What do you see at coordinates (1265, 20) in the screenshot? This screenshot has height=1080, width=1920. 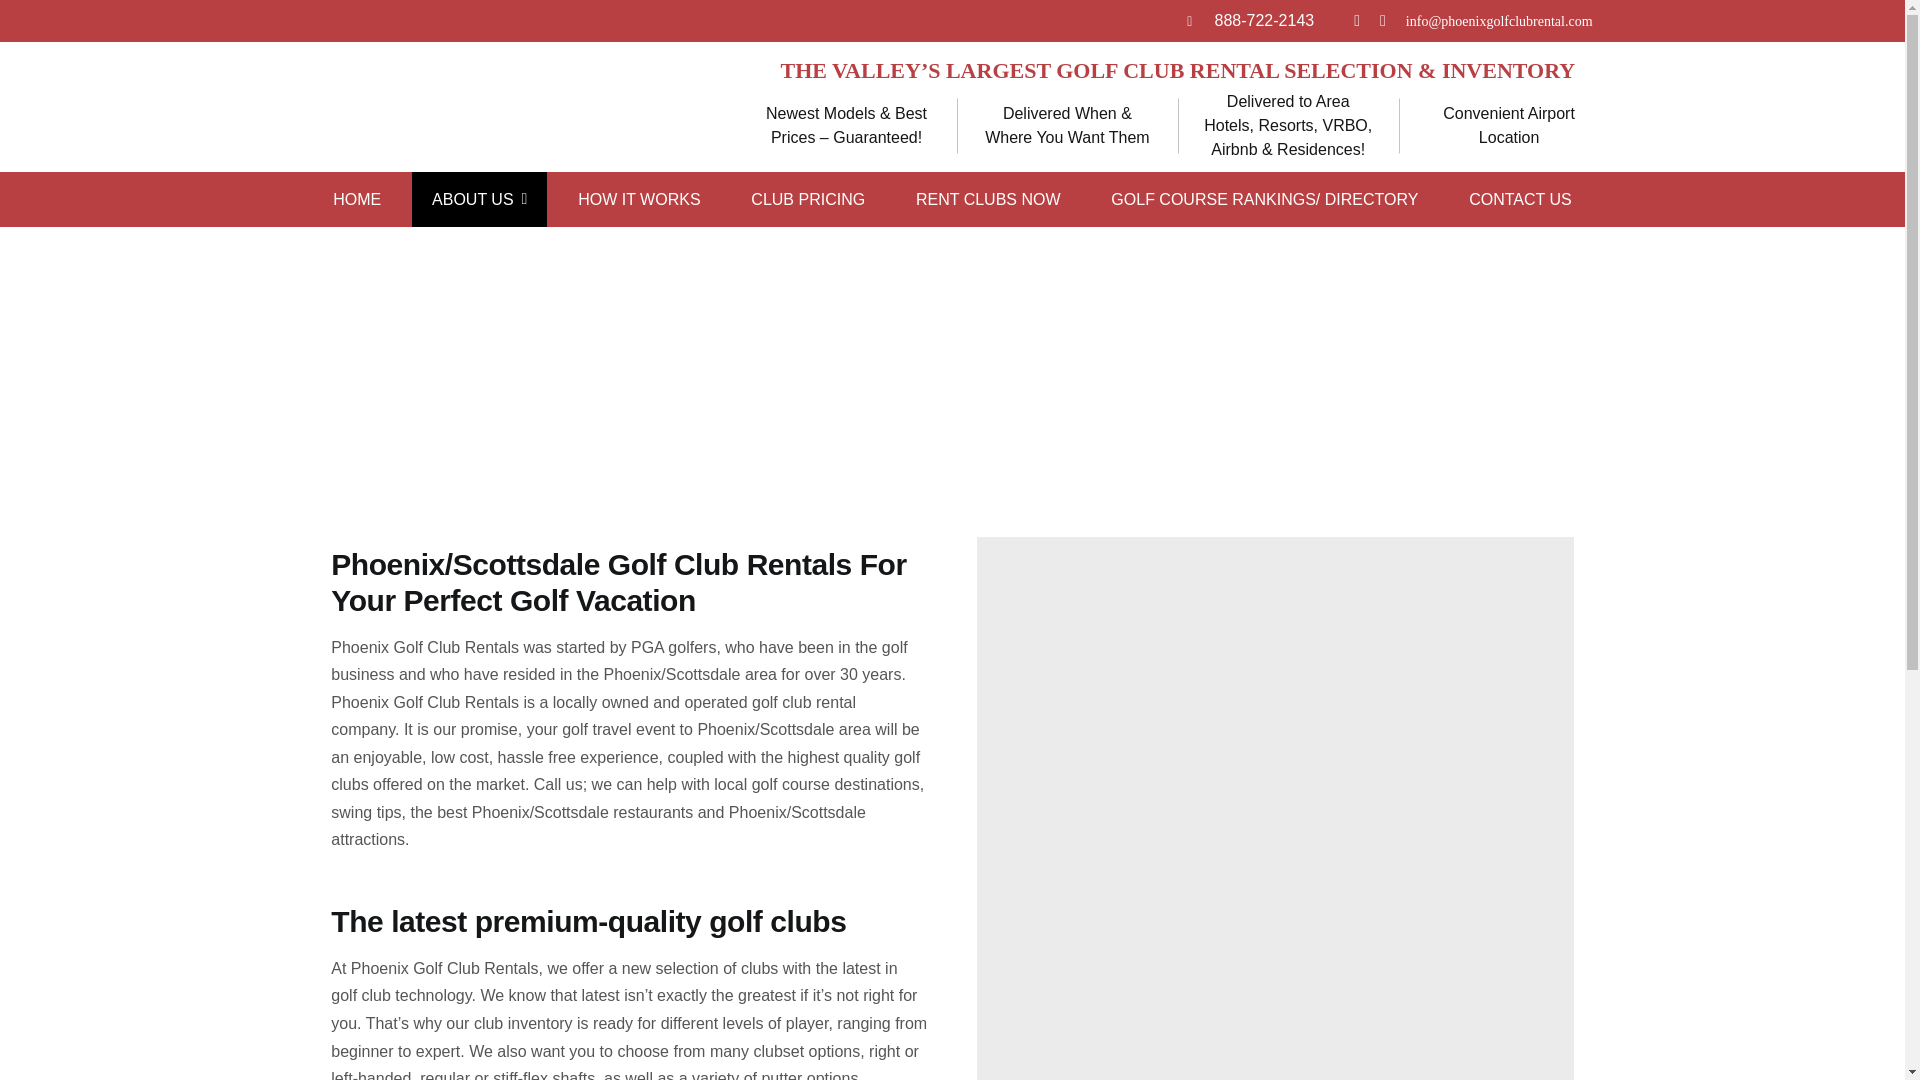 I see `888-722-2143` at bounding box center [1265, 20].